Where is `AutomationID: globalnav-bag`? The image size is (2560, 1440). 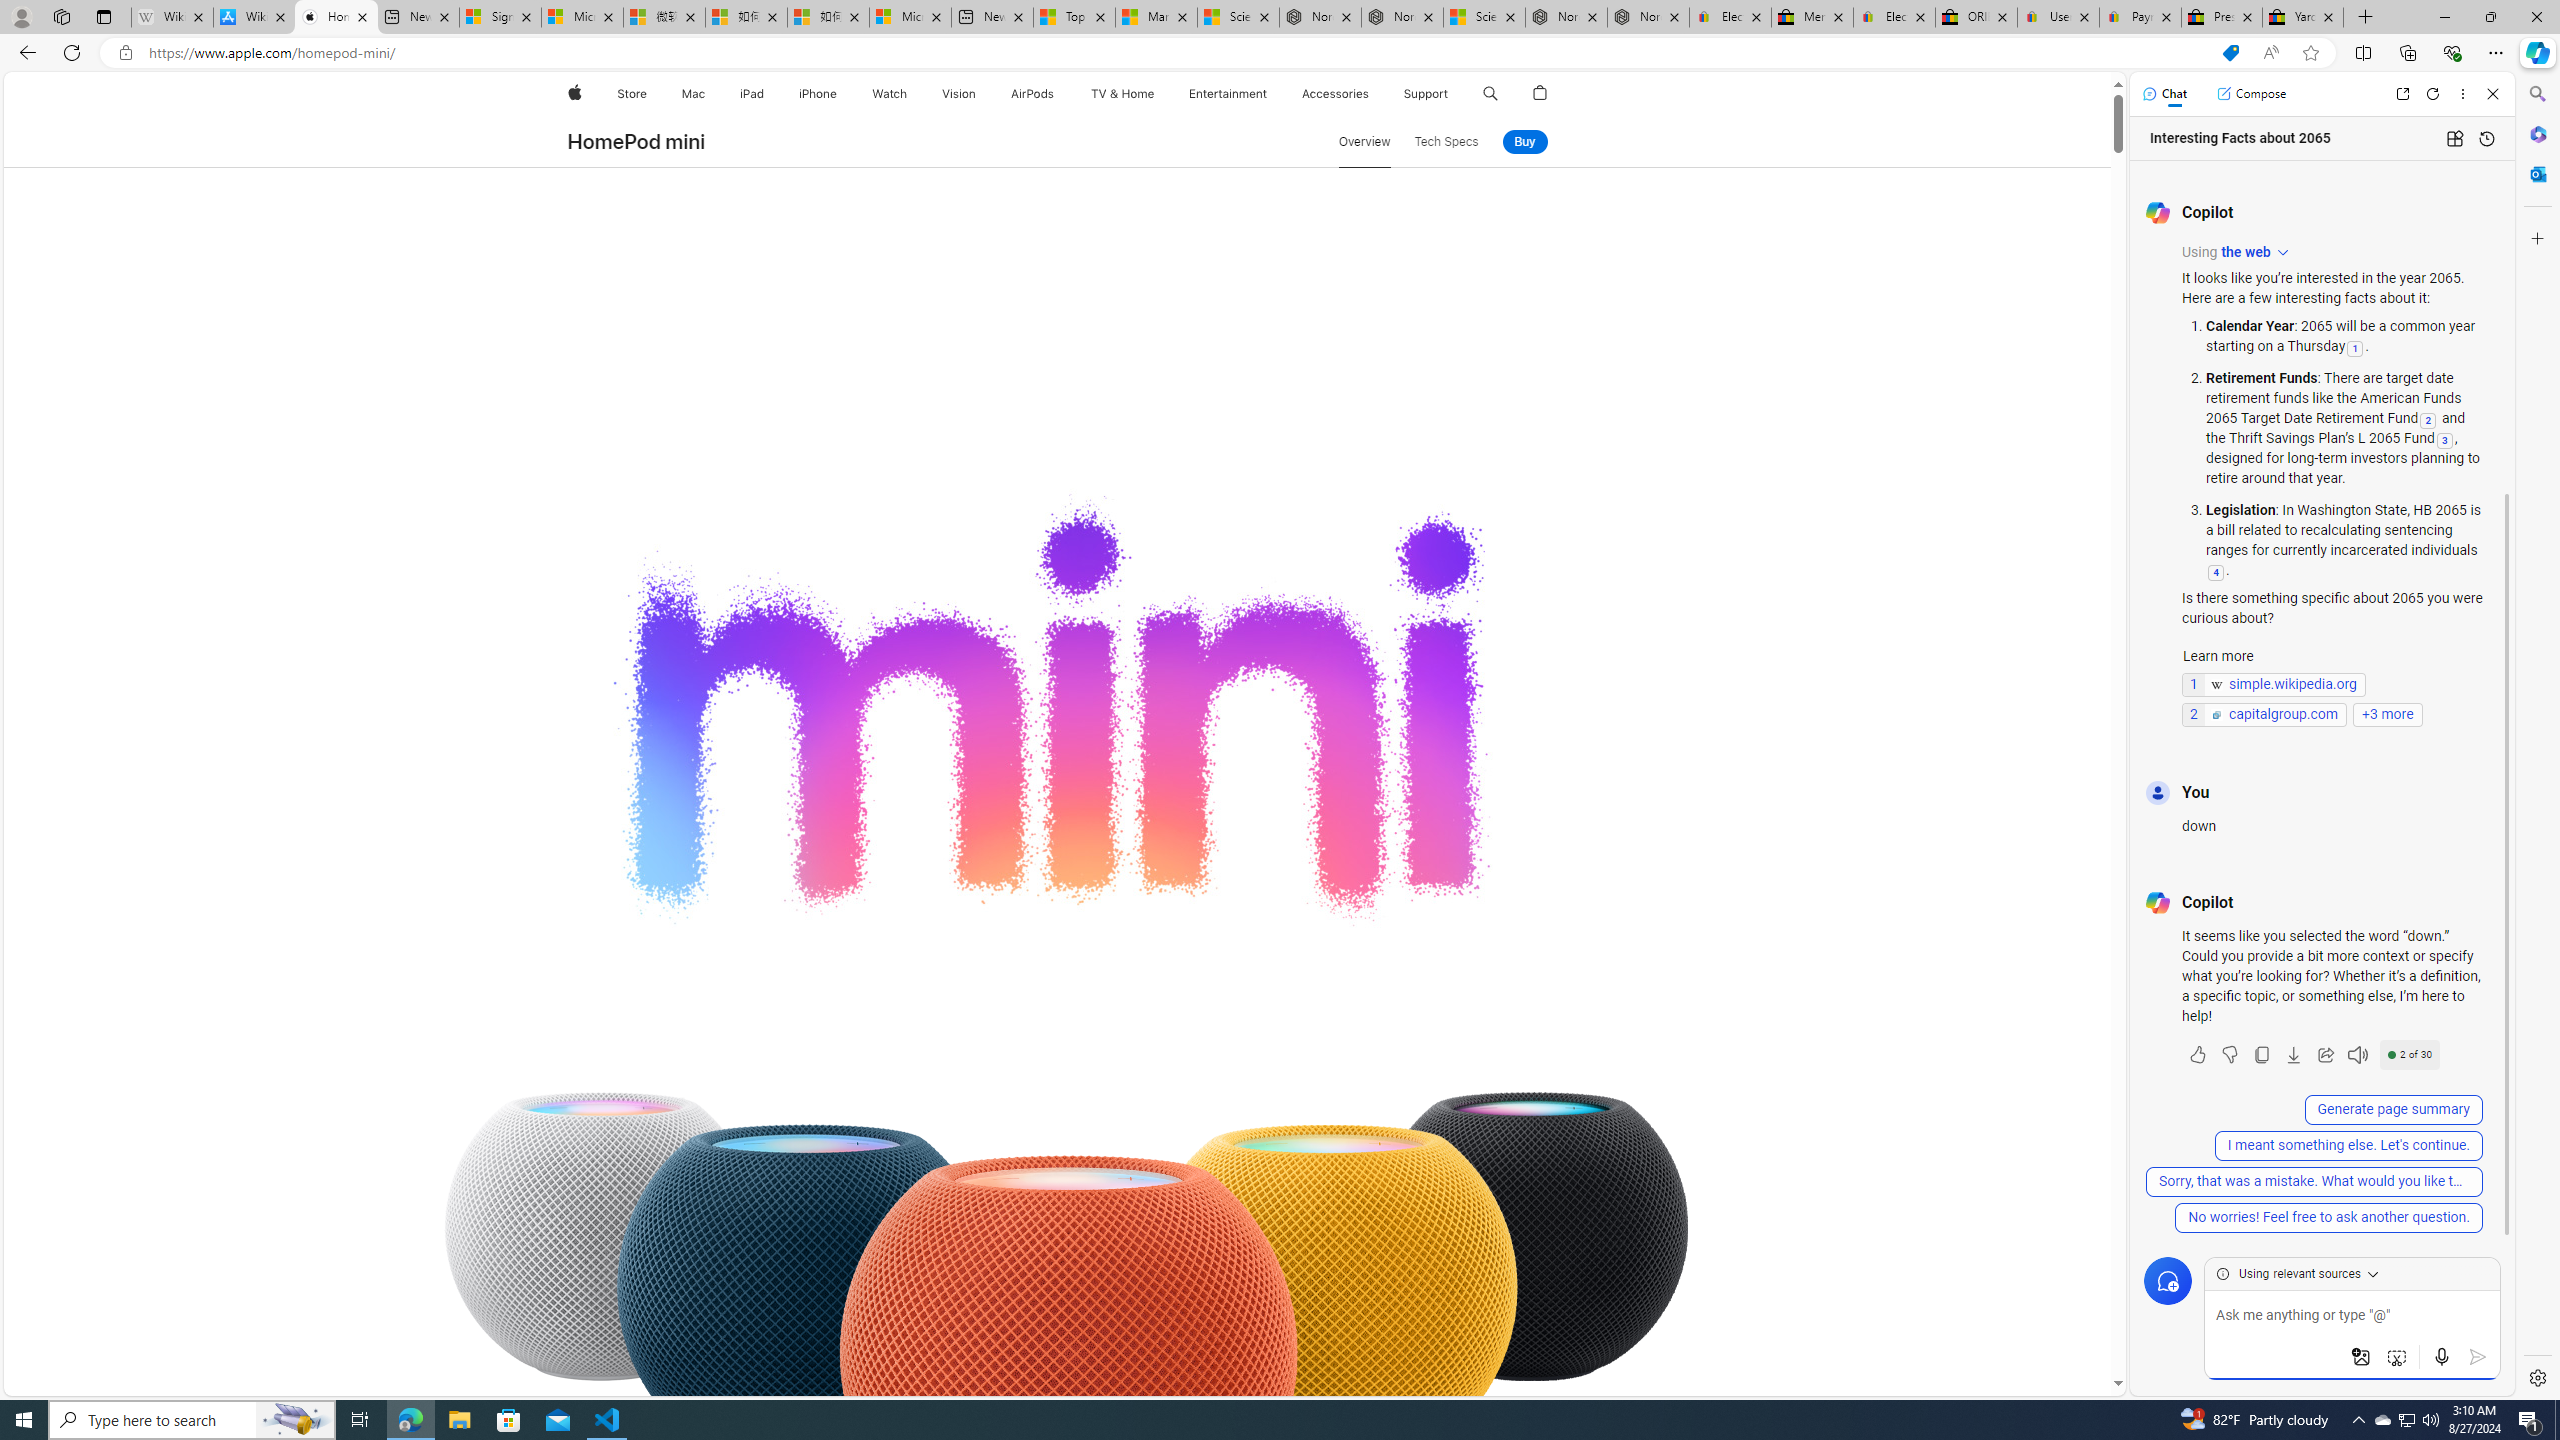 AutomationID: globalnav-bag is located at coordinates (1540, 94).